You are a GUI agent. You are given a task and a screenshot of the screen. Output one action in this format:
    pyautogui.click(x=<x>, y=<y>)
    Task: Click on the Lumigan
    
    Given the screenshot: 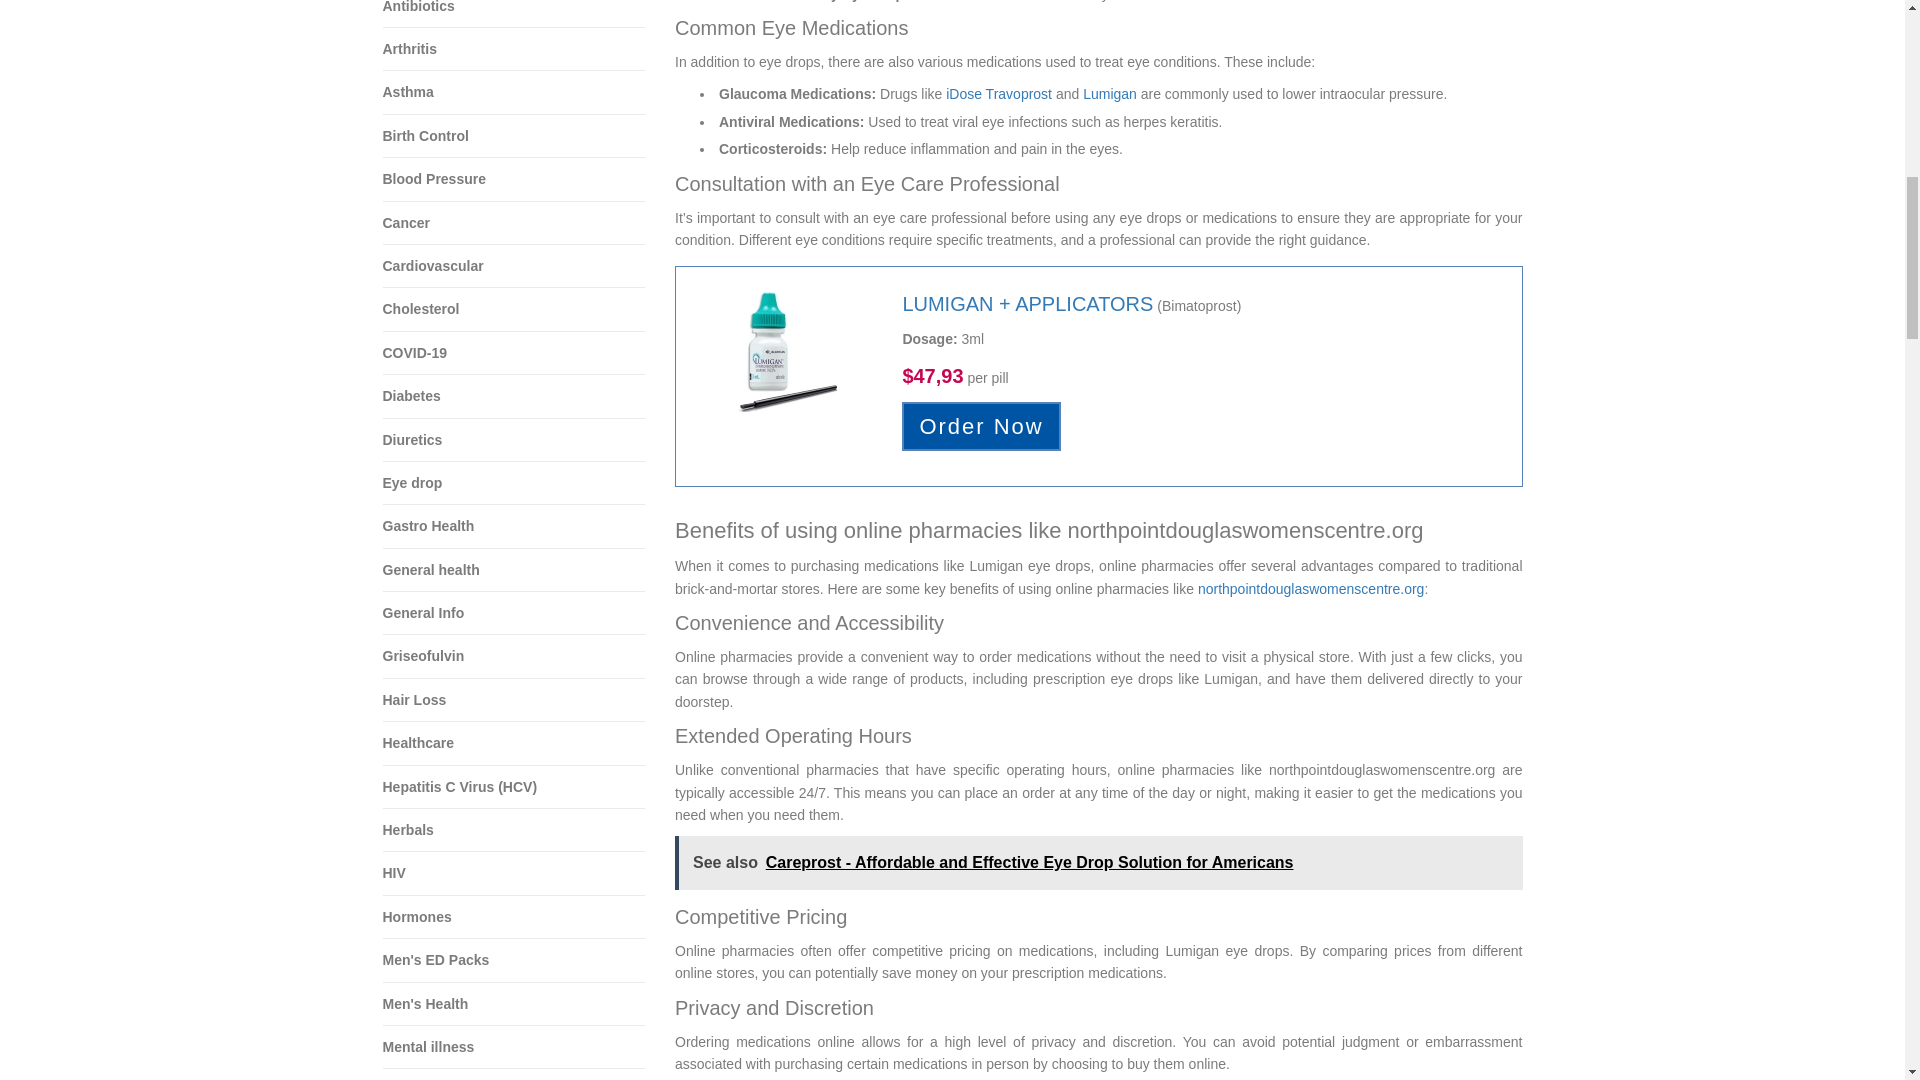 What is the action you would take?
    pyautogui.click(x=1109, y=94)
    